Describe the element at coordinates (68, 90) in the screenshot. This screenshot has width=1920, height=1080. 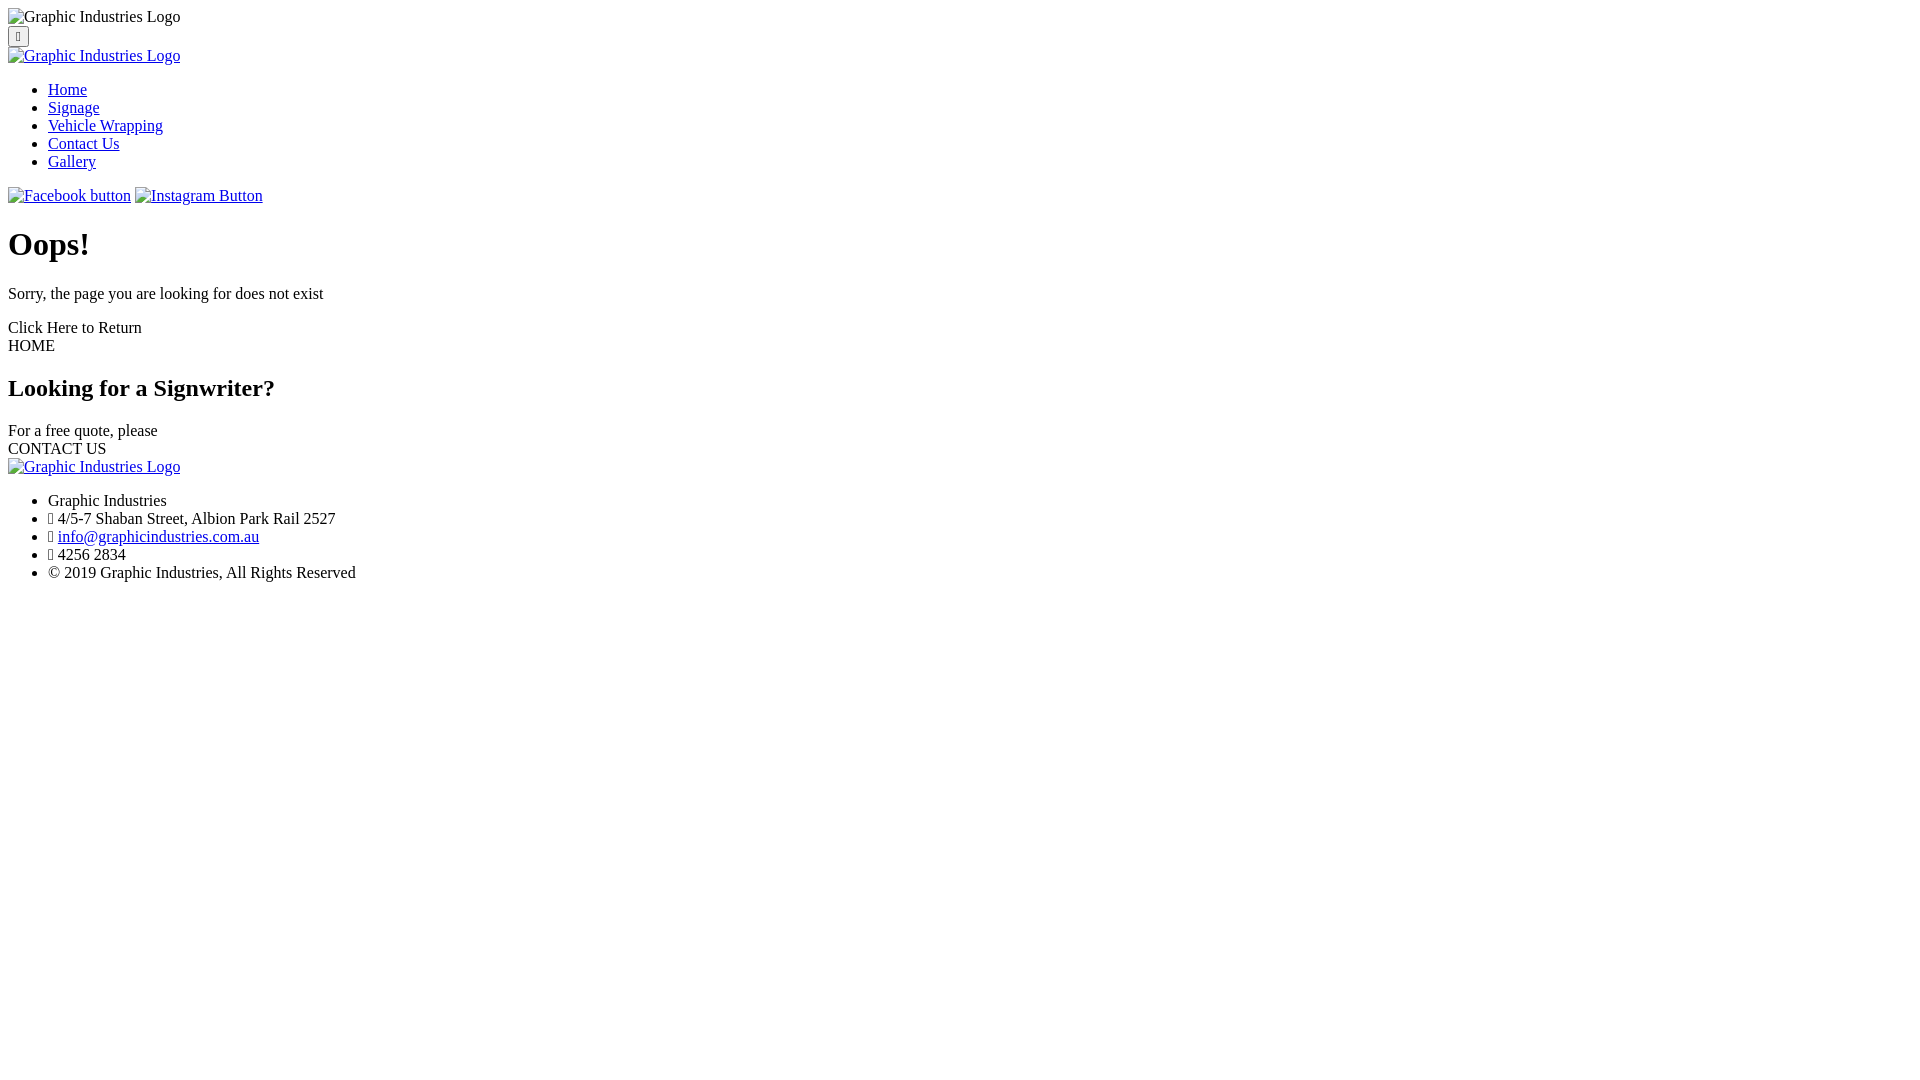
I see `Home` at that location.